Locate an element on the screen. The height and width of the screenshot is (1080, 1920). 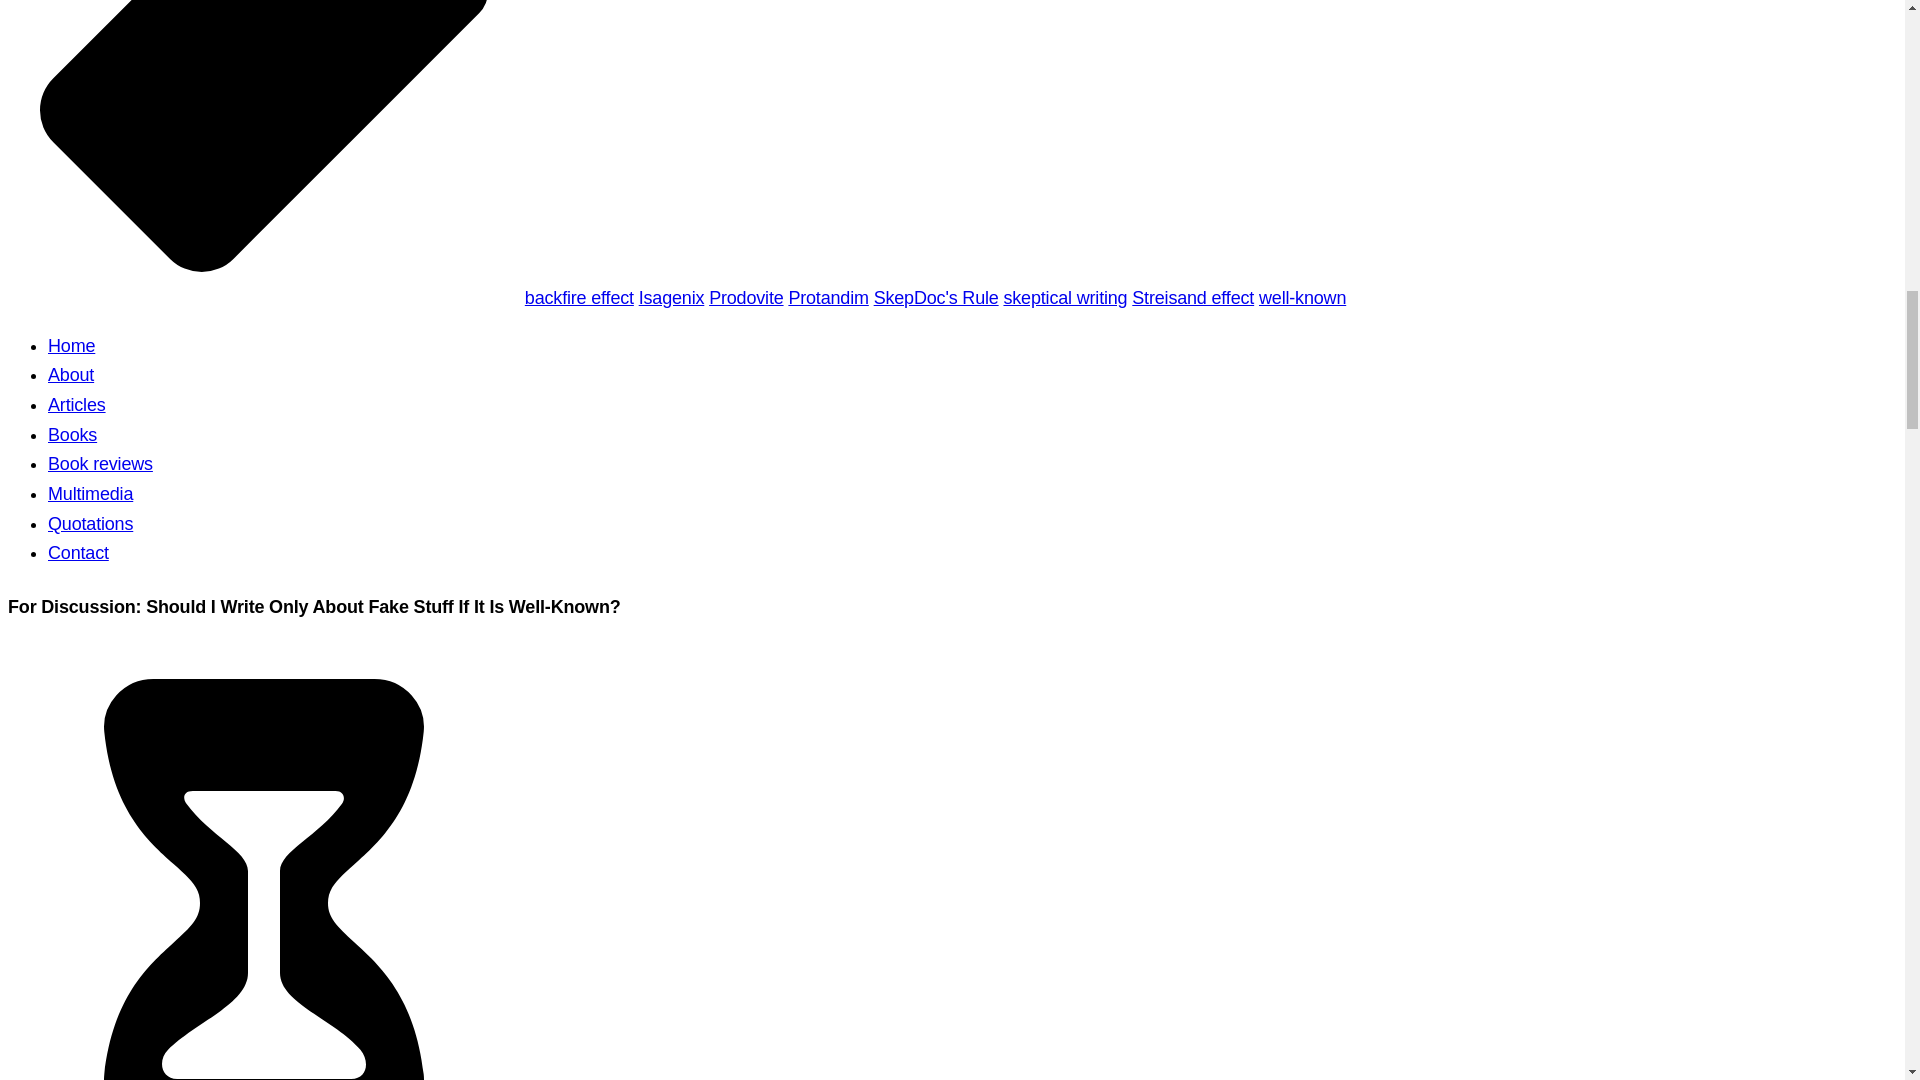
SkepDoc's Rule is located at coordinates (936, 298).